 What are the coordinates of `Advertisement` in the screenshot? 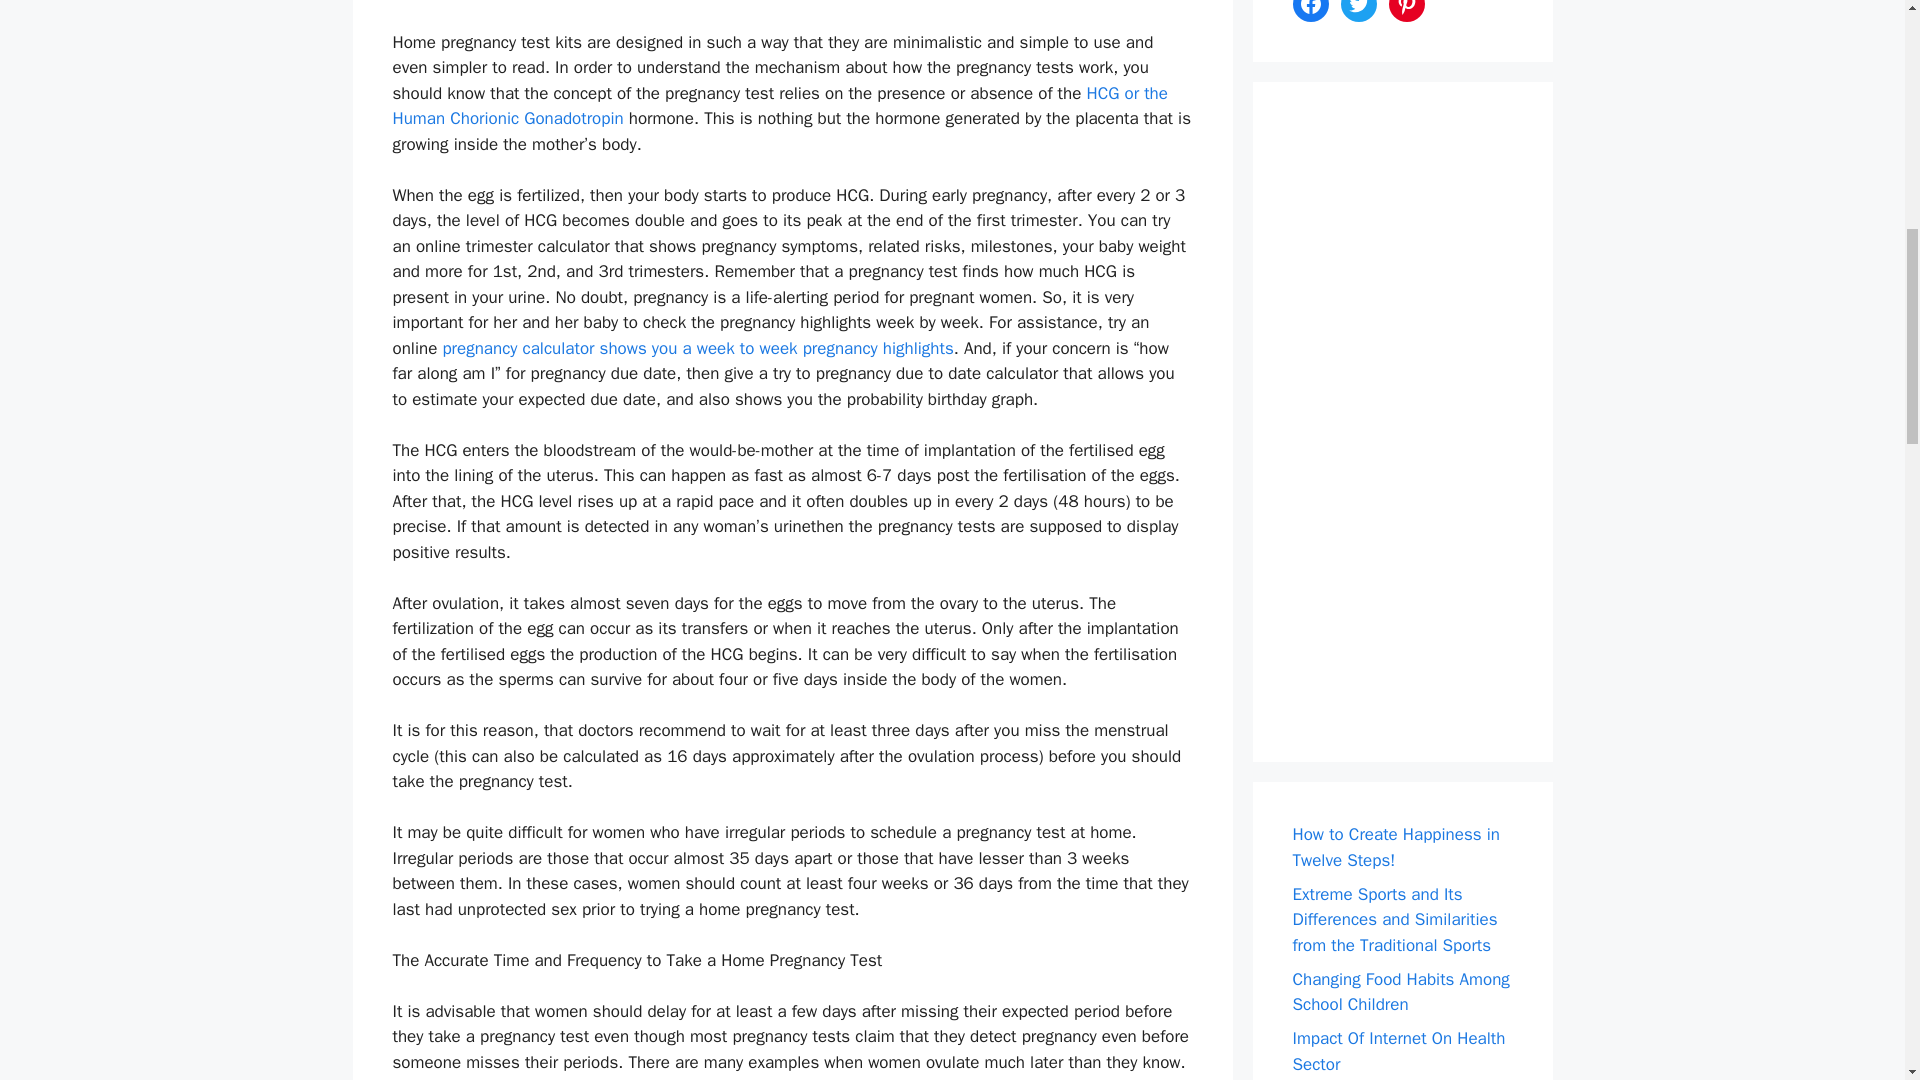 It's located at (1422, 422).